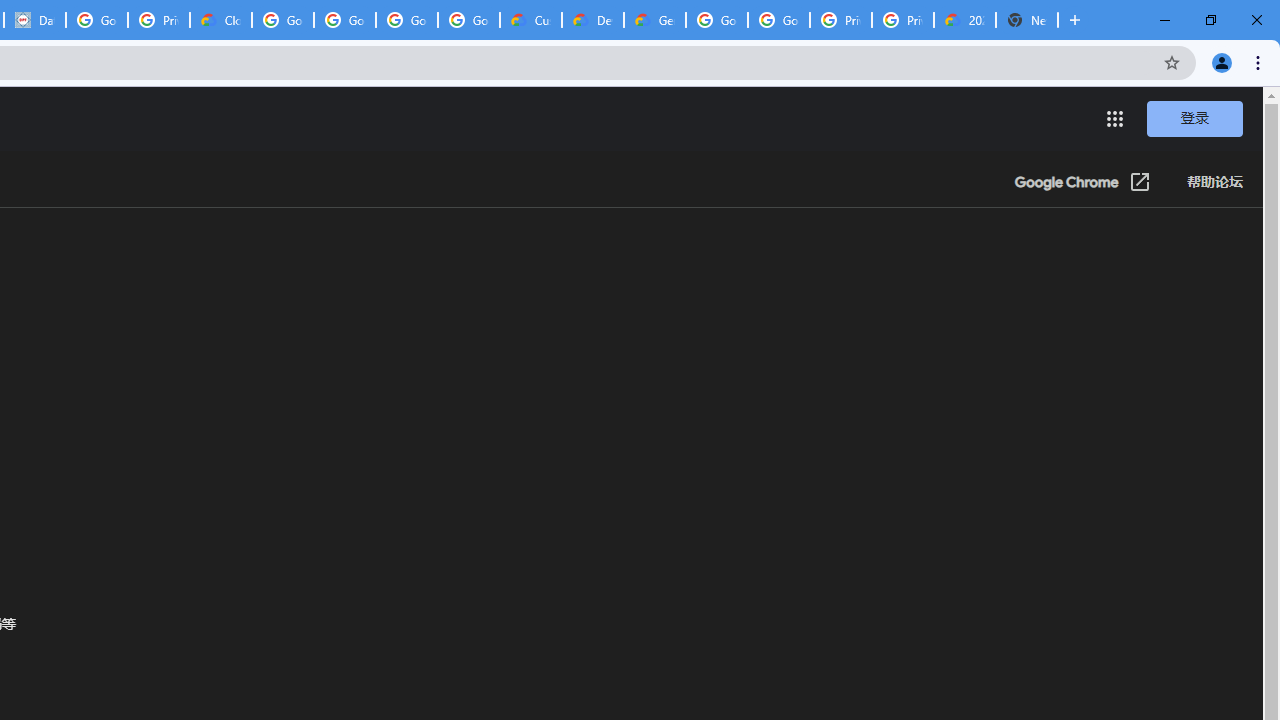 The image size is (1280, 720). I want to click on Google Workspace - Specific Terms, so click(406, 20).